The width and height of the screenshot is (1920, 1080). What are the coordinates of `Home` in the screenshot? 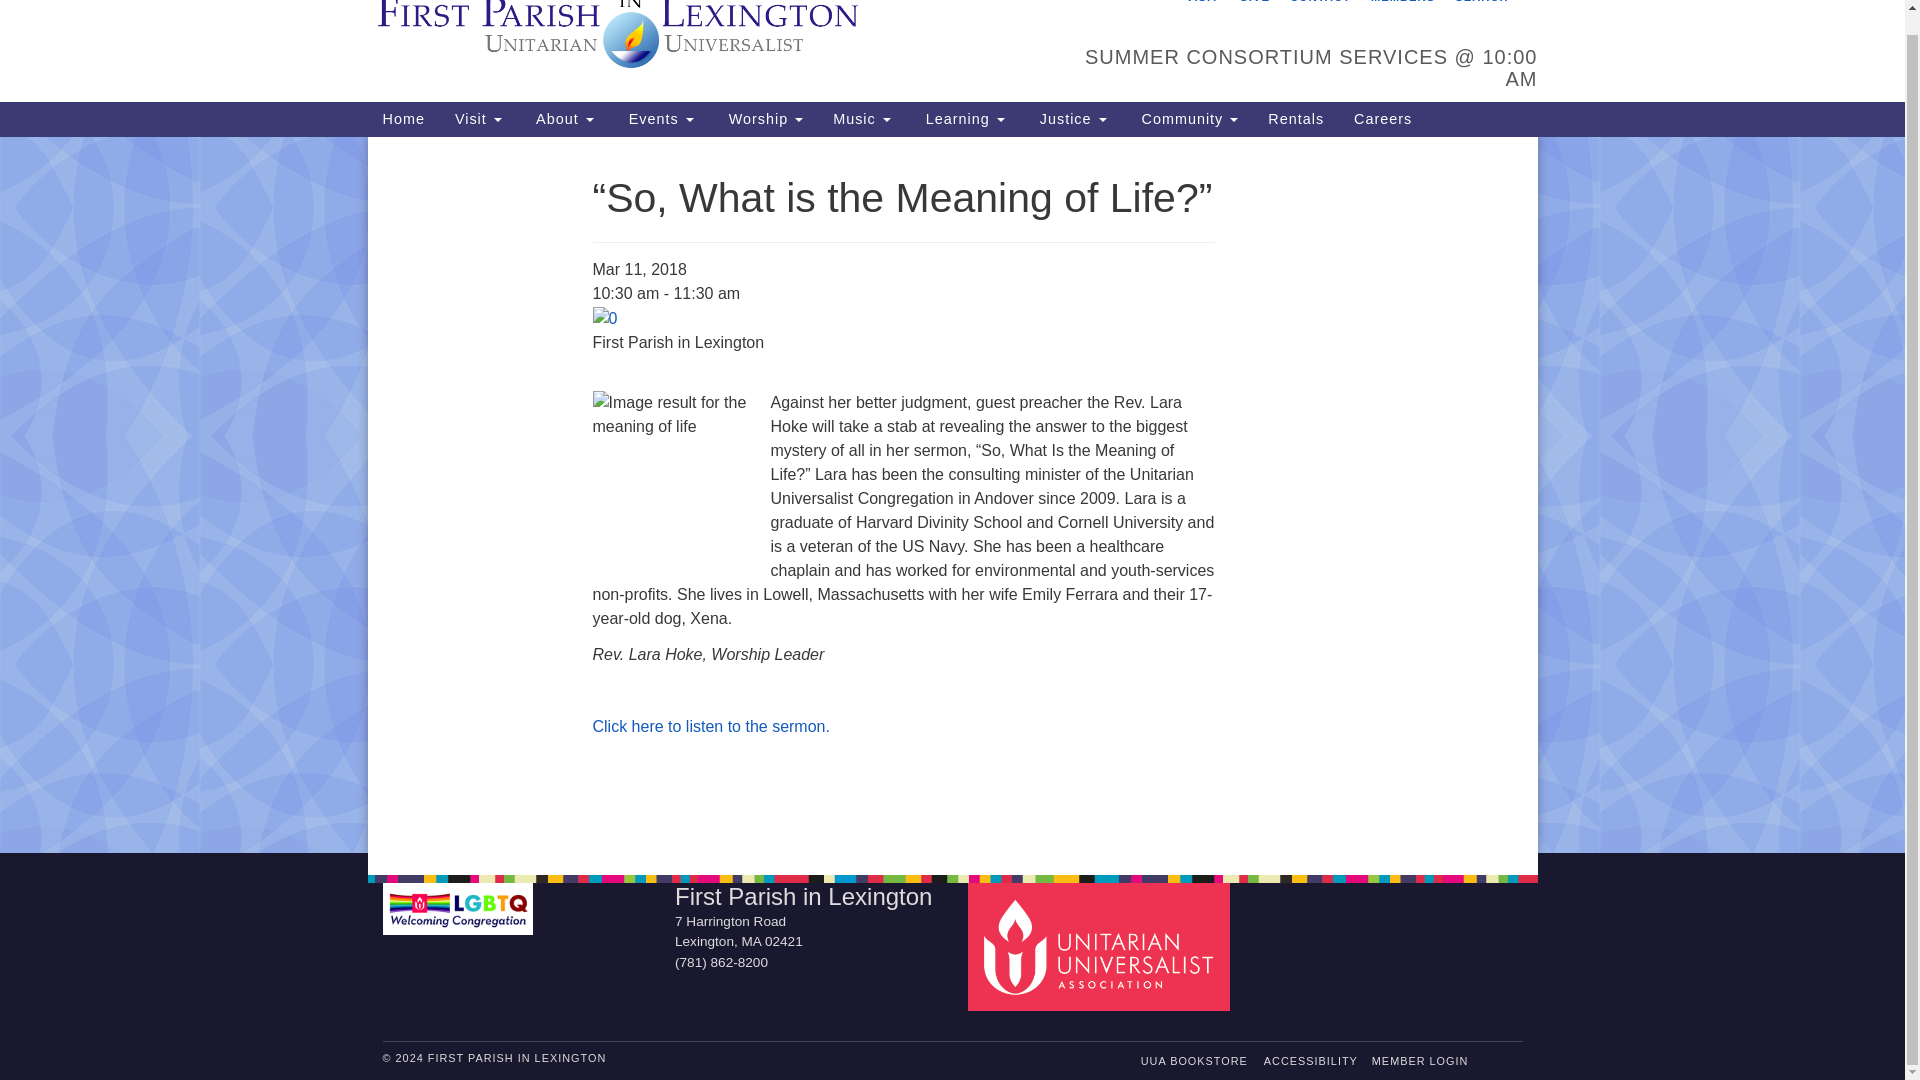 It's located at (404, 119).